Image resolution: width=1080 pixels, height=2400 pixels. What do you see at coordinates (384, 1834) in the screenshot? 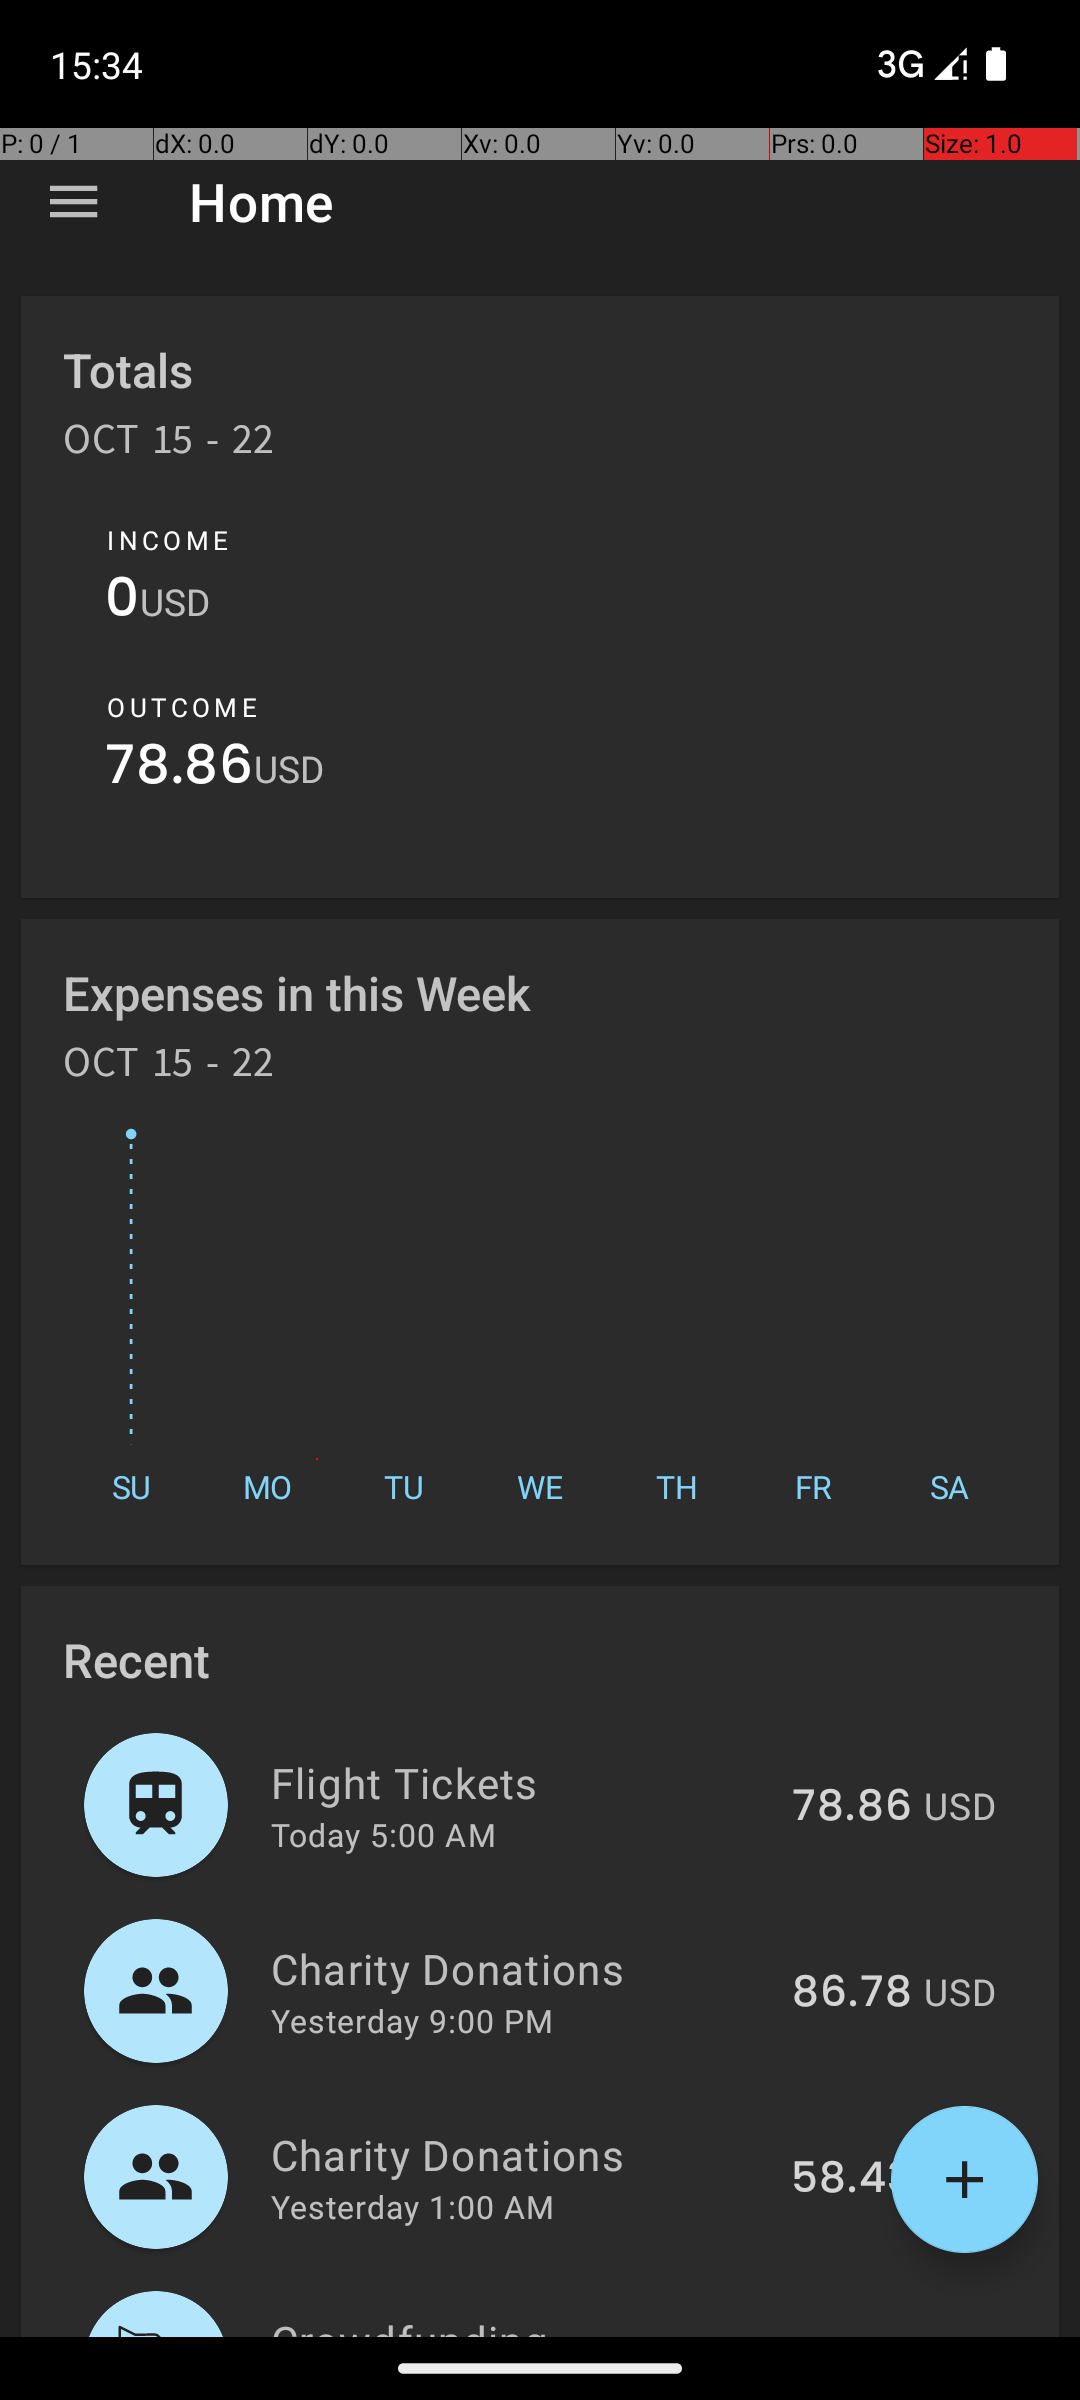
I see `Today 5:00 AM` at bounding box center [384, 1834].